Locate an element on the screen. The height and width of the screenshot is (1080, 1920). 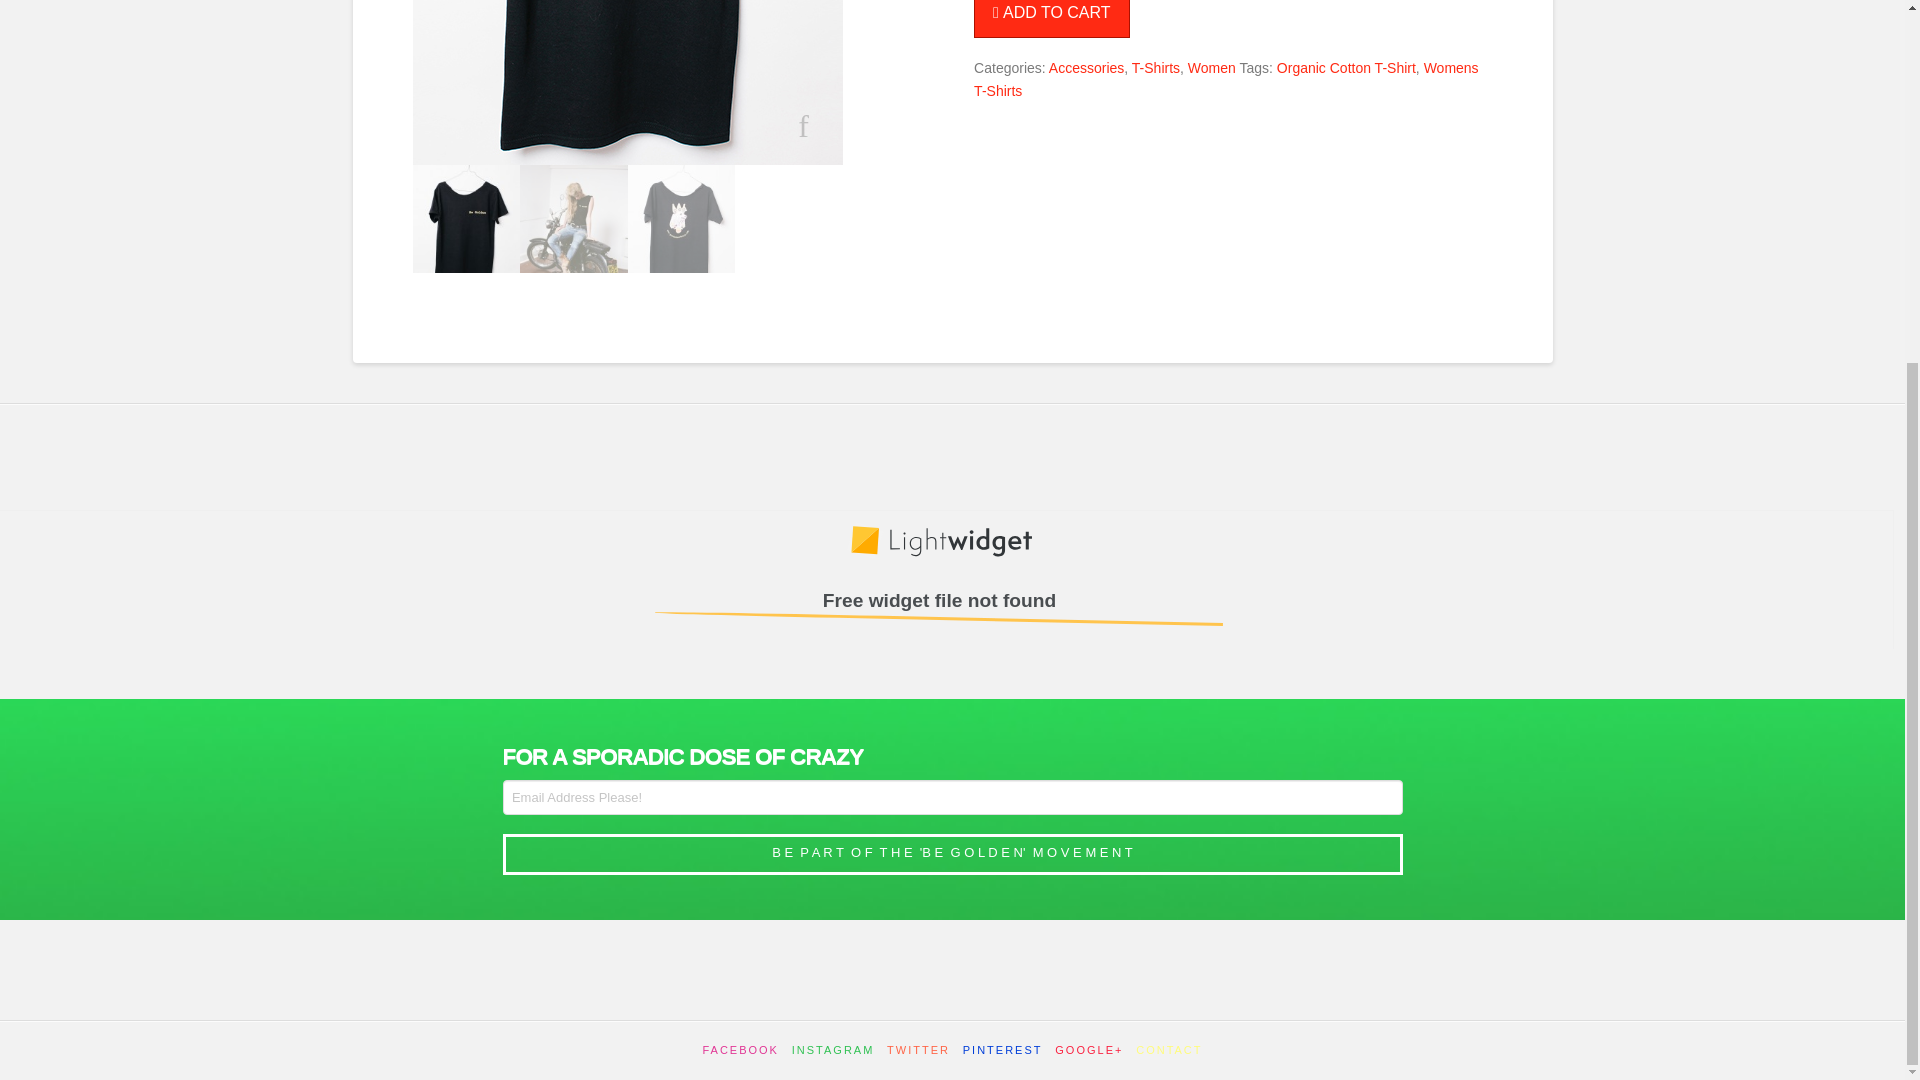
belts is located at coordinates (574, 219).